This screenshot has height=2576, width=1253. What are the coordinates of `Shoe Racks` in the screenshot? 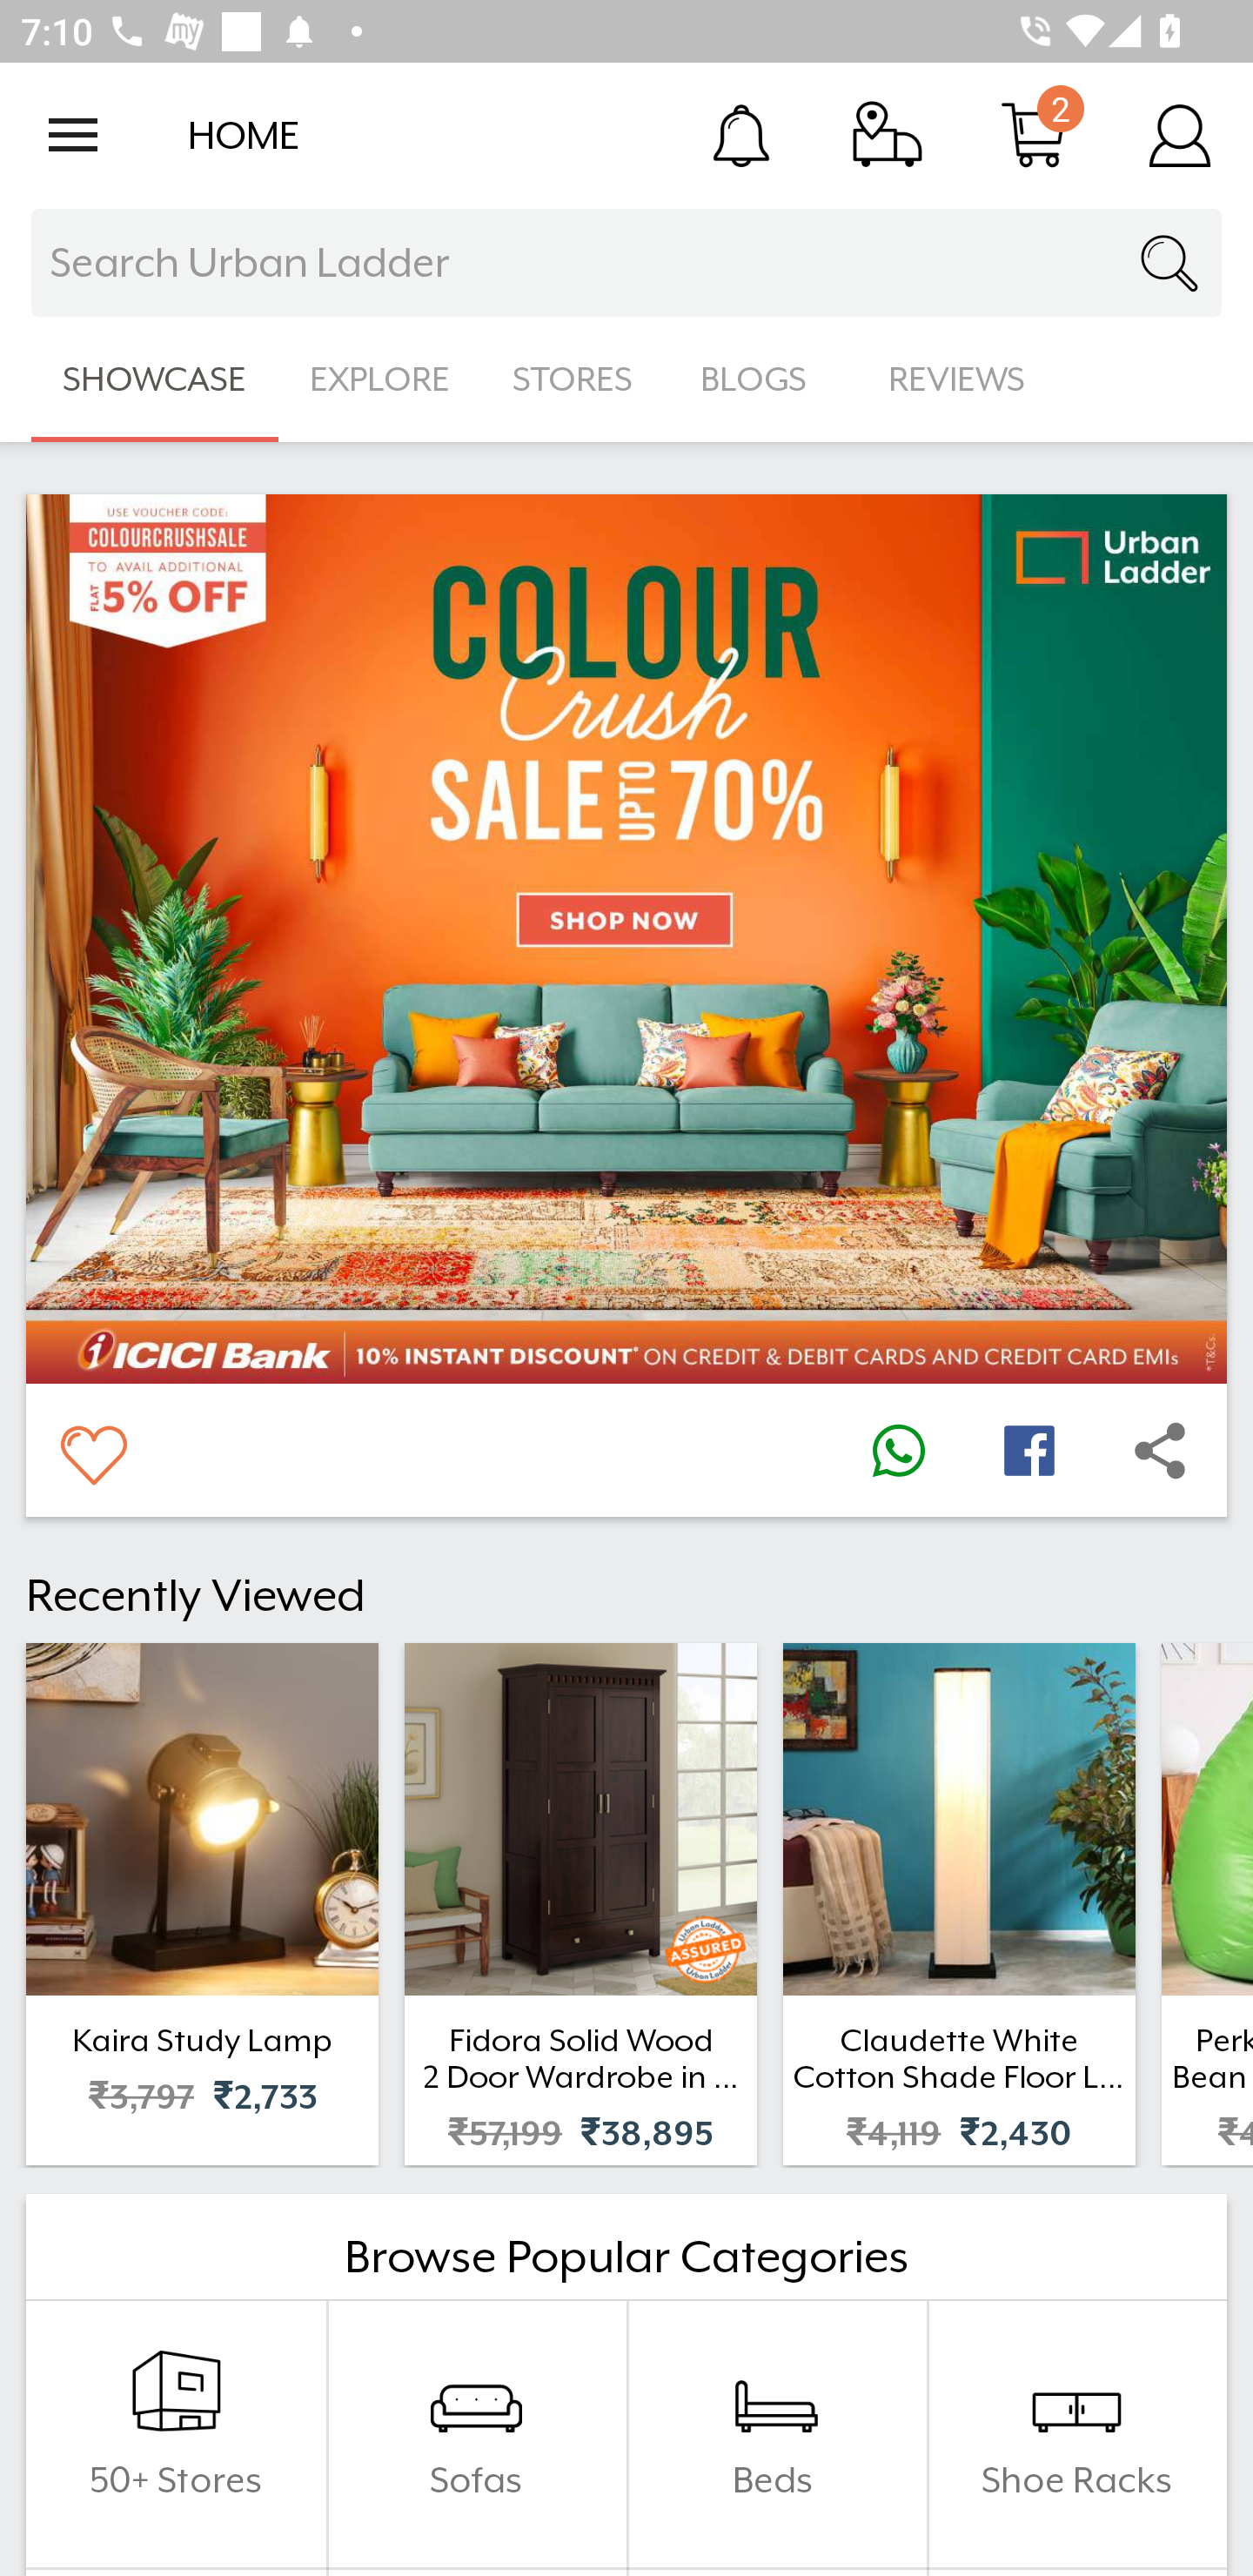 It's located at (1076, 2434).